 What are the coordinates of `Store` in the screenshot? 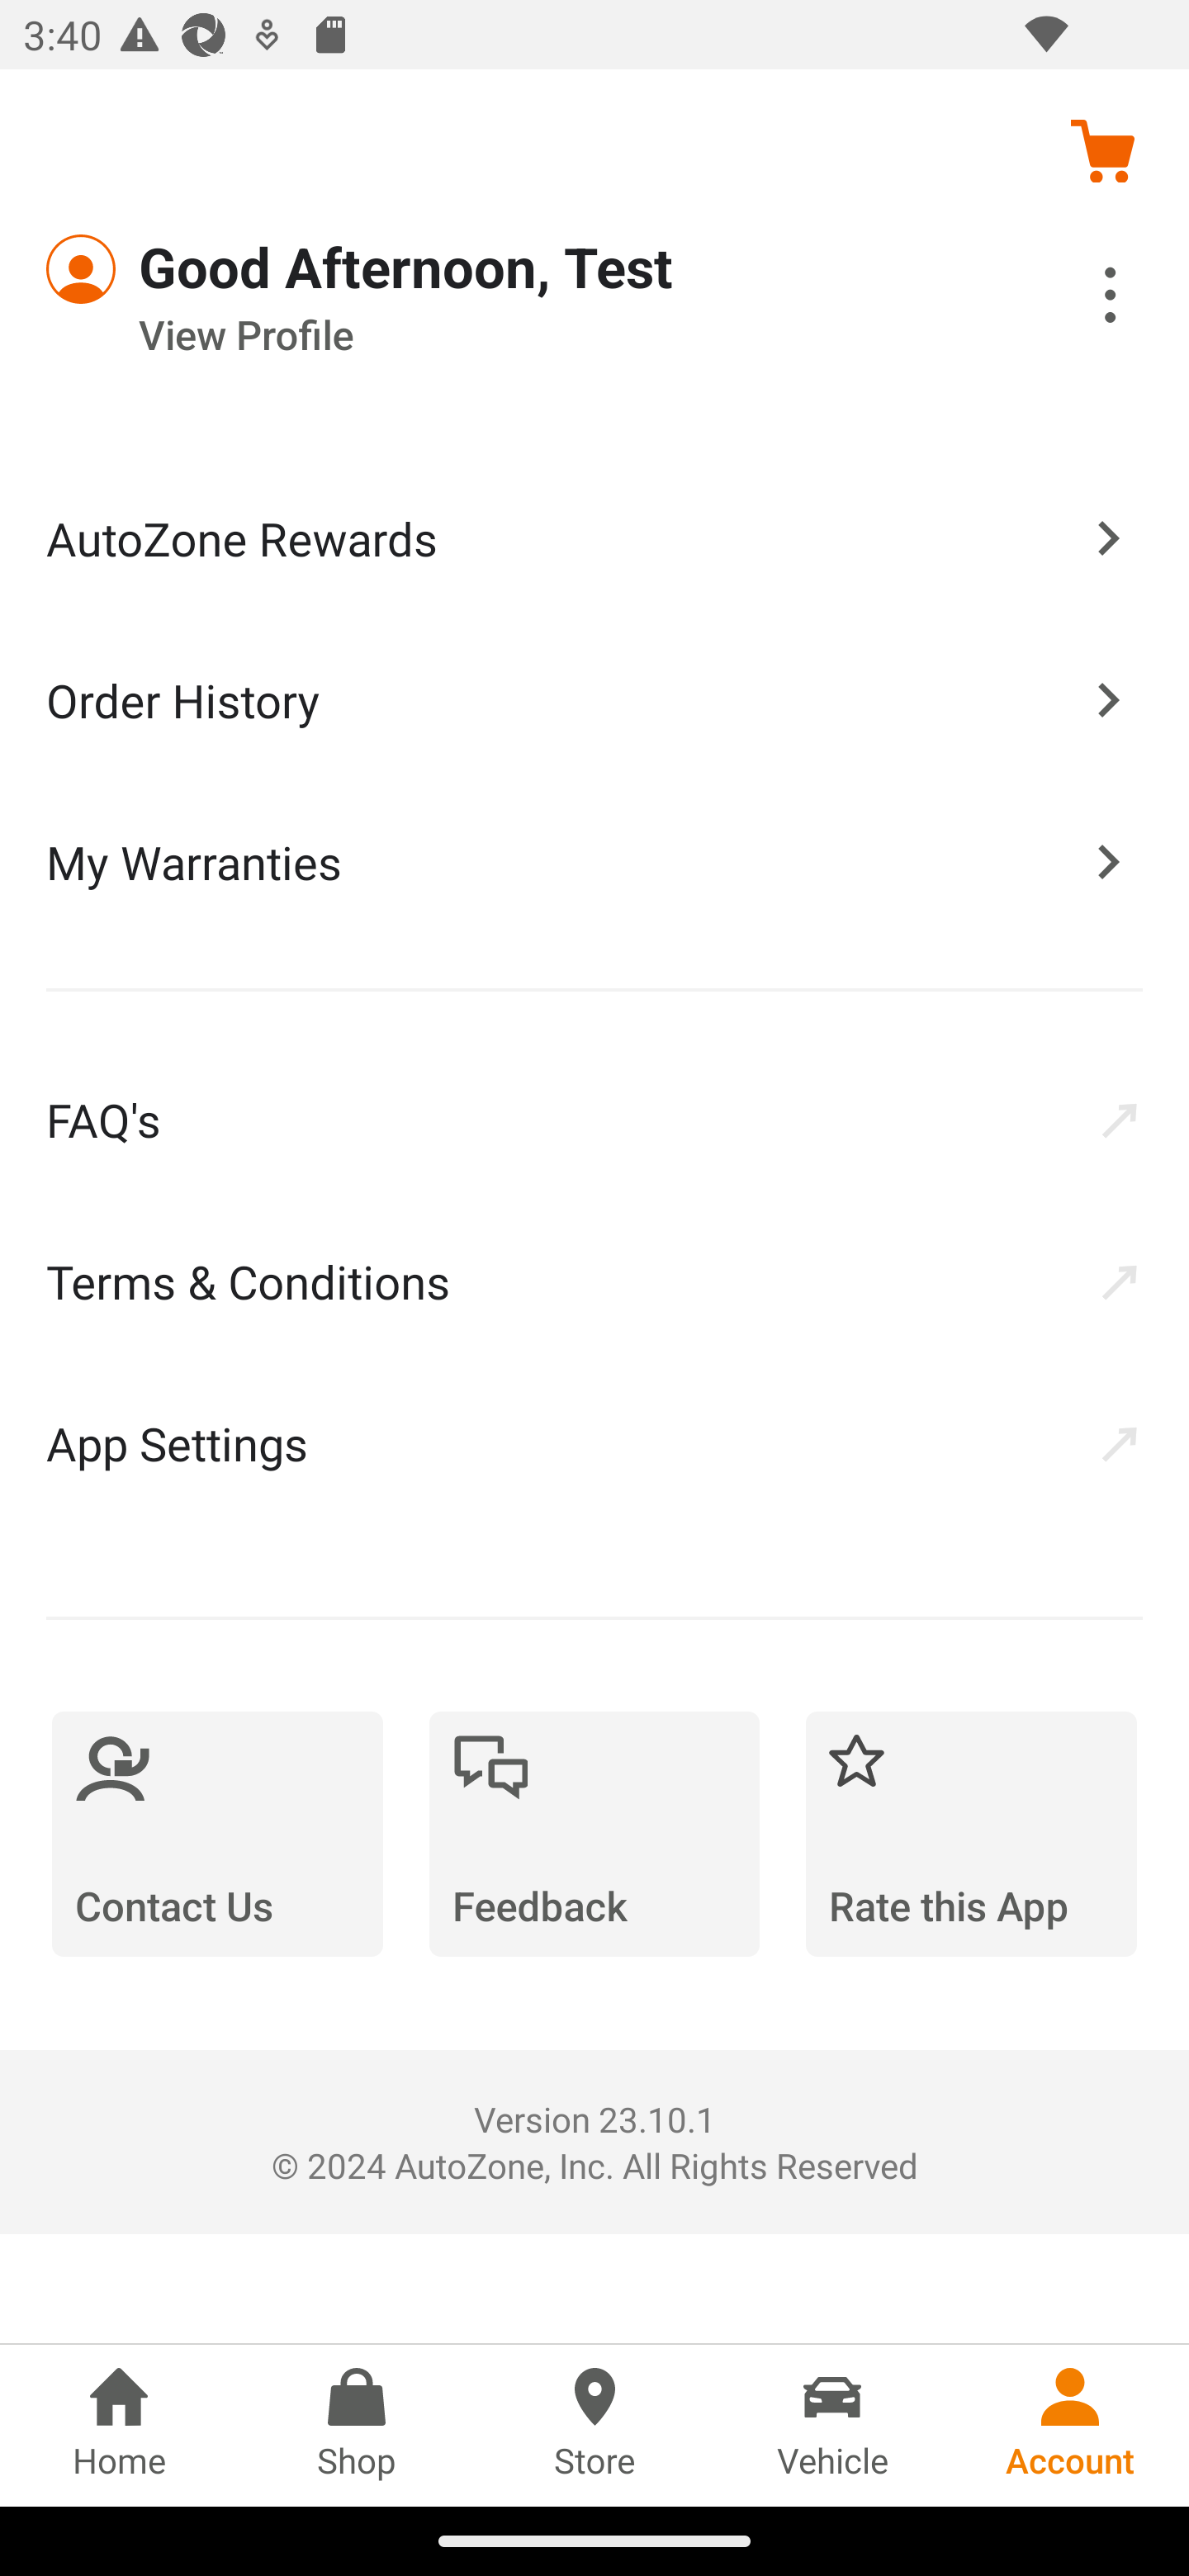 It's located at (594, 2425).